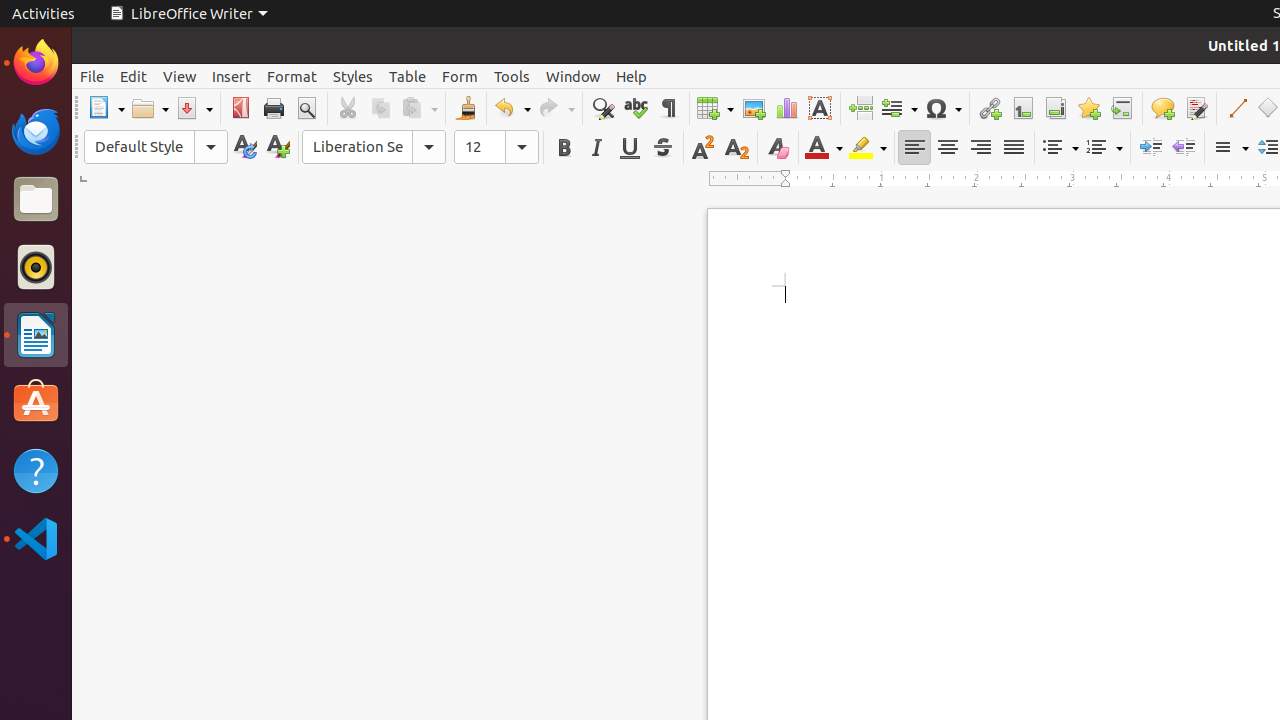 This screenshot has height=720, width=1280. What do you see at coordinates (704, 148) in the screenshot?
I see `Superscript` at bounding box center [704, 148].